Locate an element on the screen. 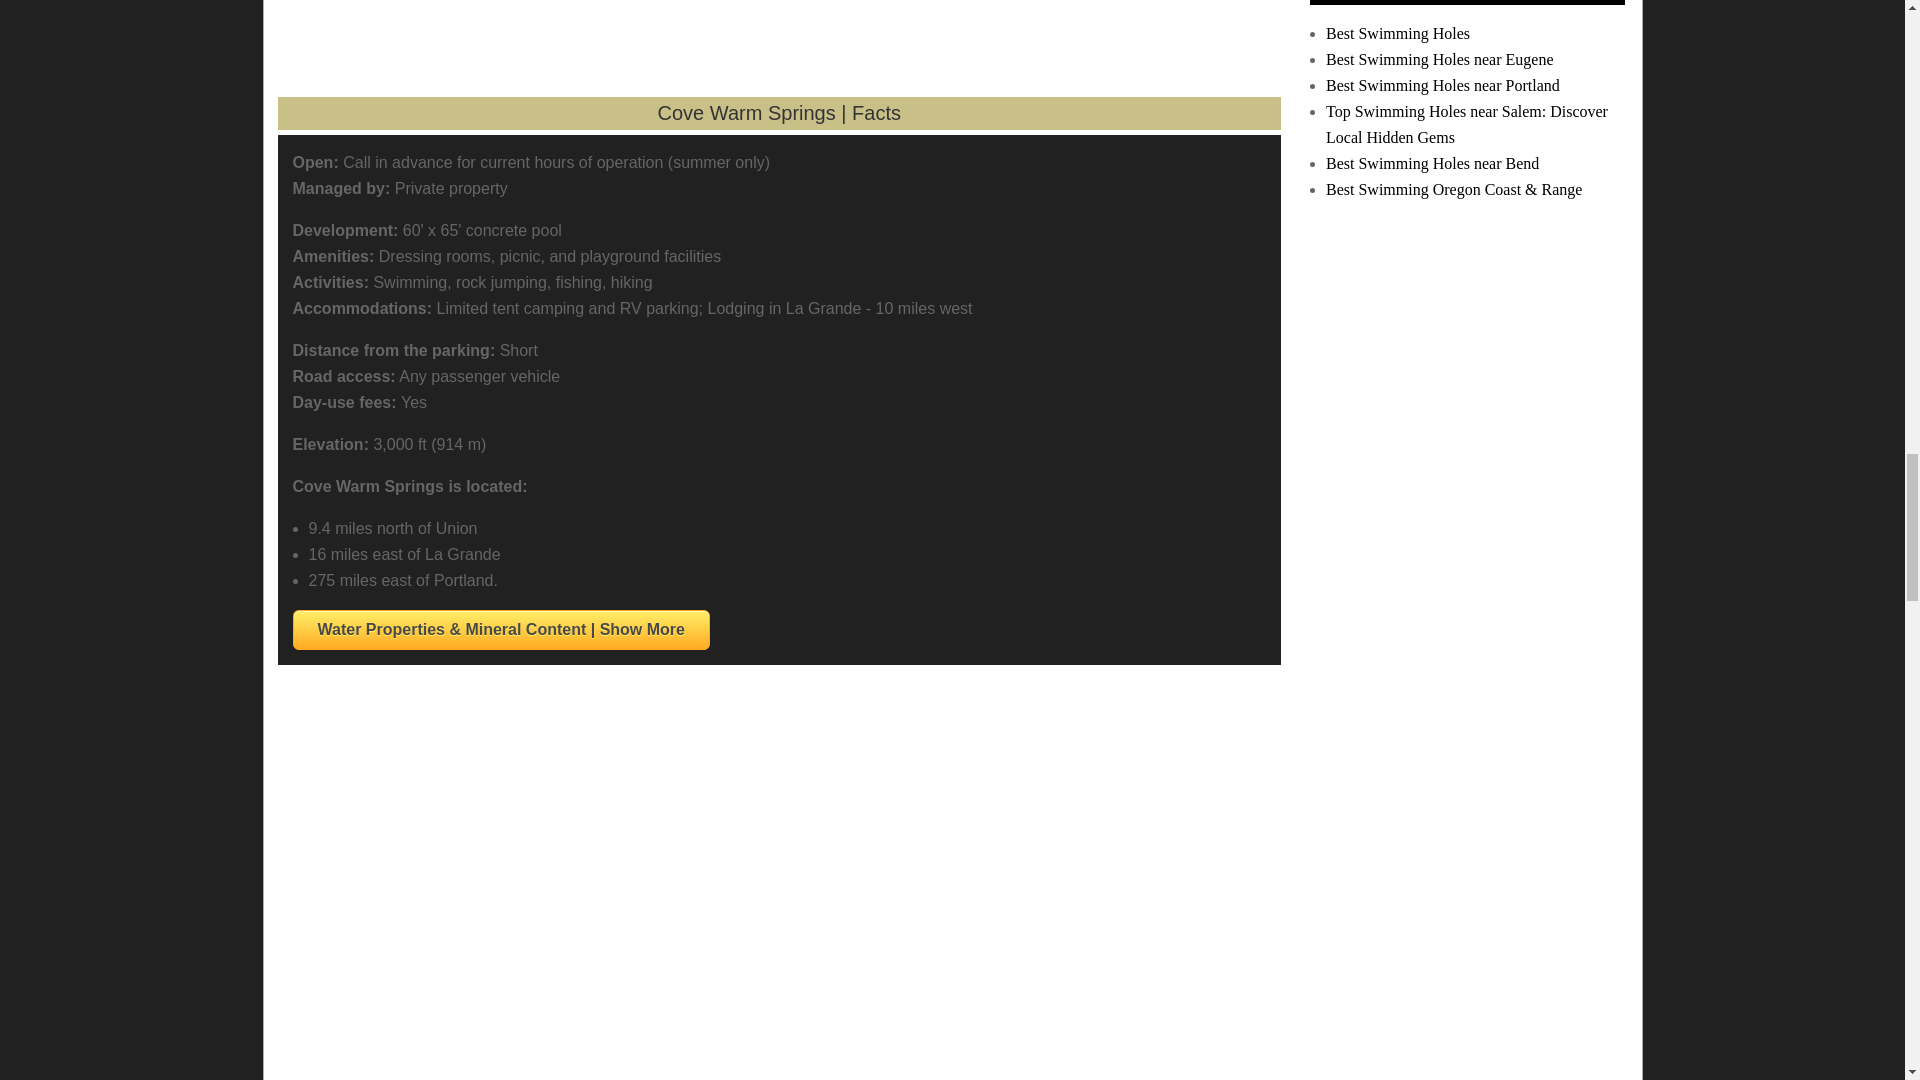 The width and height of the screenshot is (1920, 1080). Cove Warm Springs is located at coordinates (1030, 30).